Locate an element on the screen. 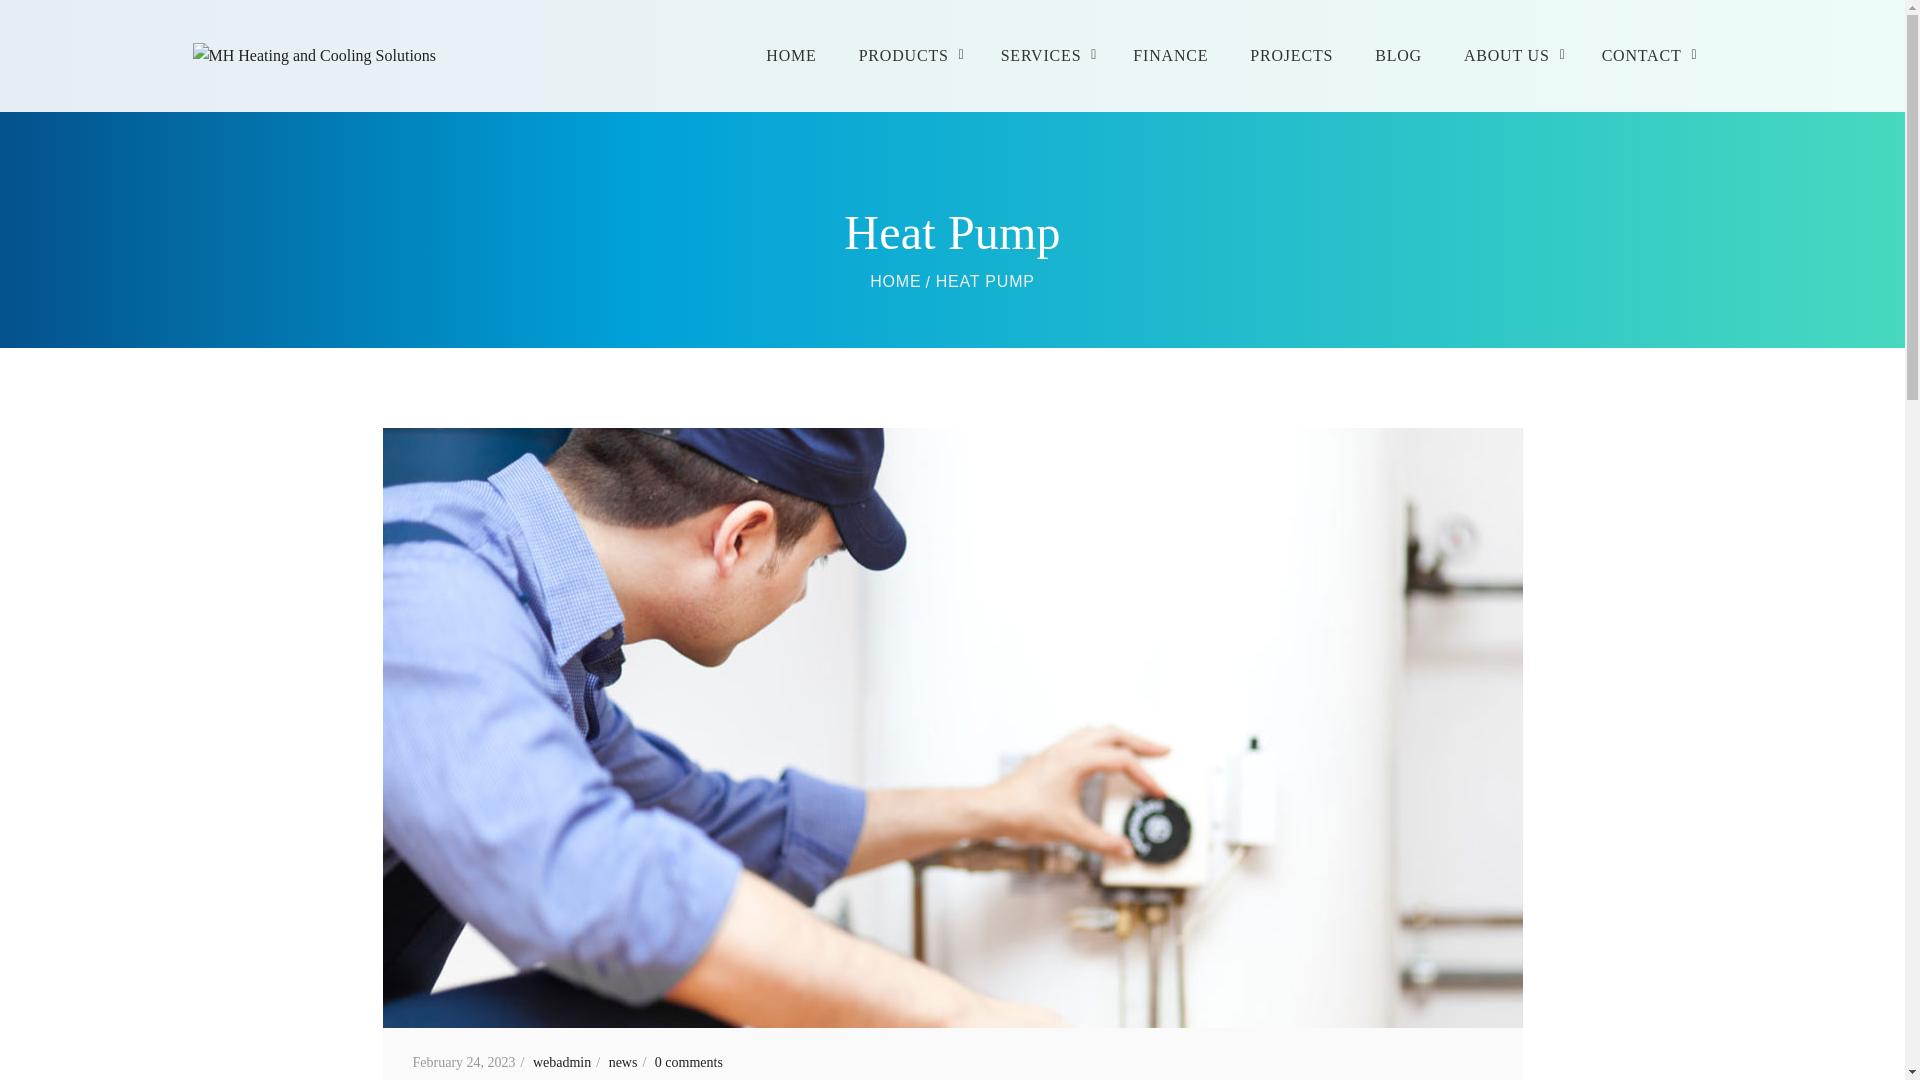 This screenshot has width=1920, height=1080. CONTACT is located at coordinates (1647, 55).